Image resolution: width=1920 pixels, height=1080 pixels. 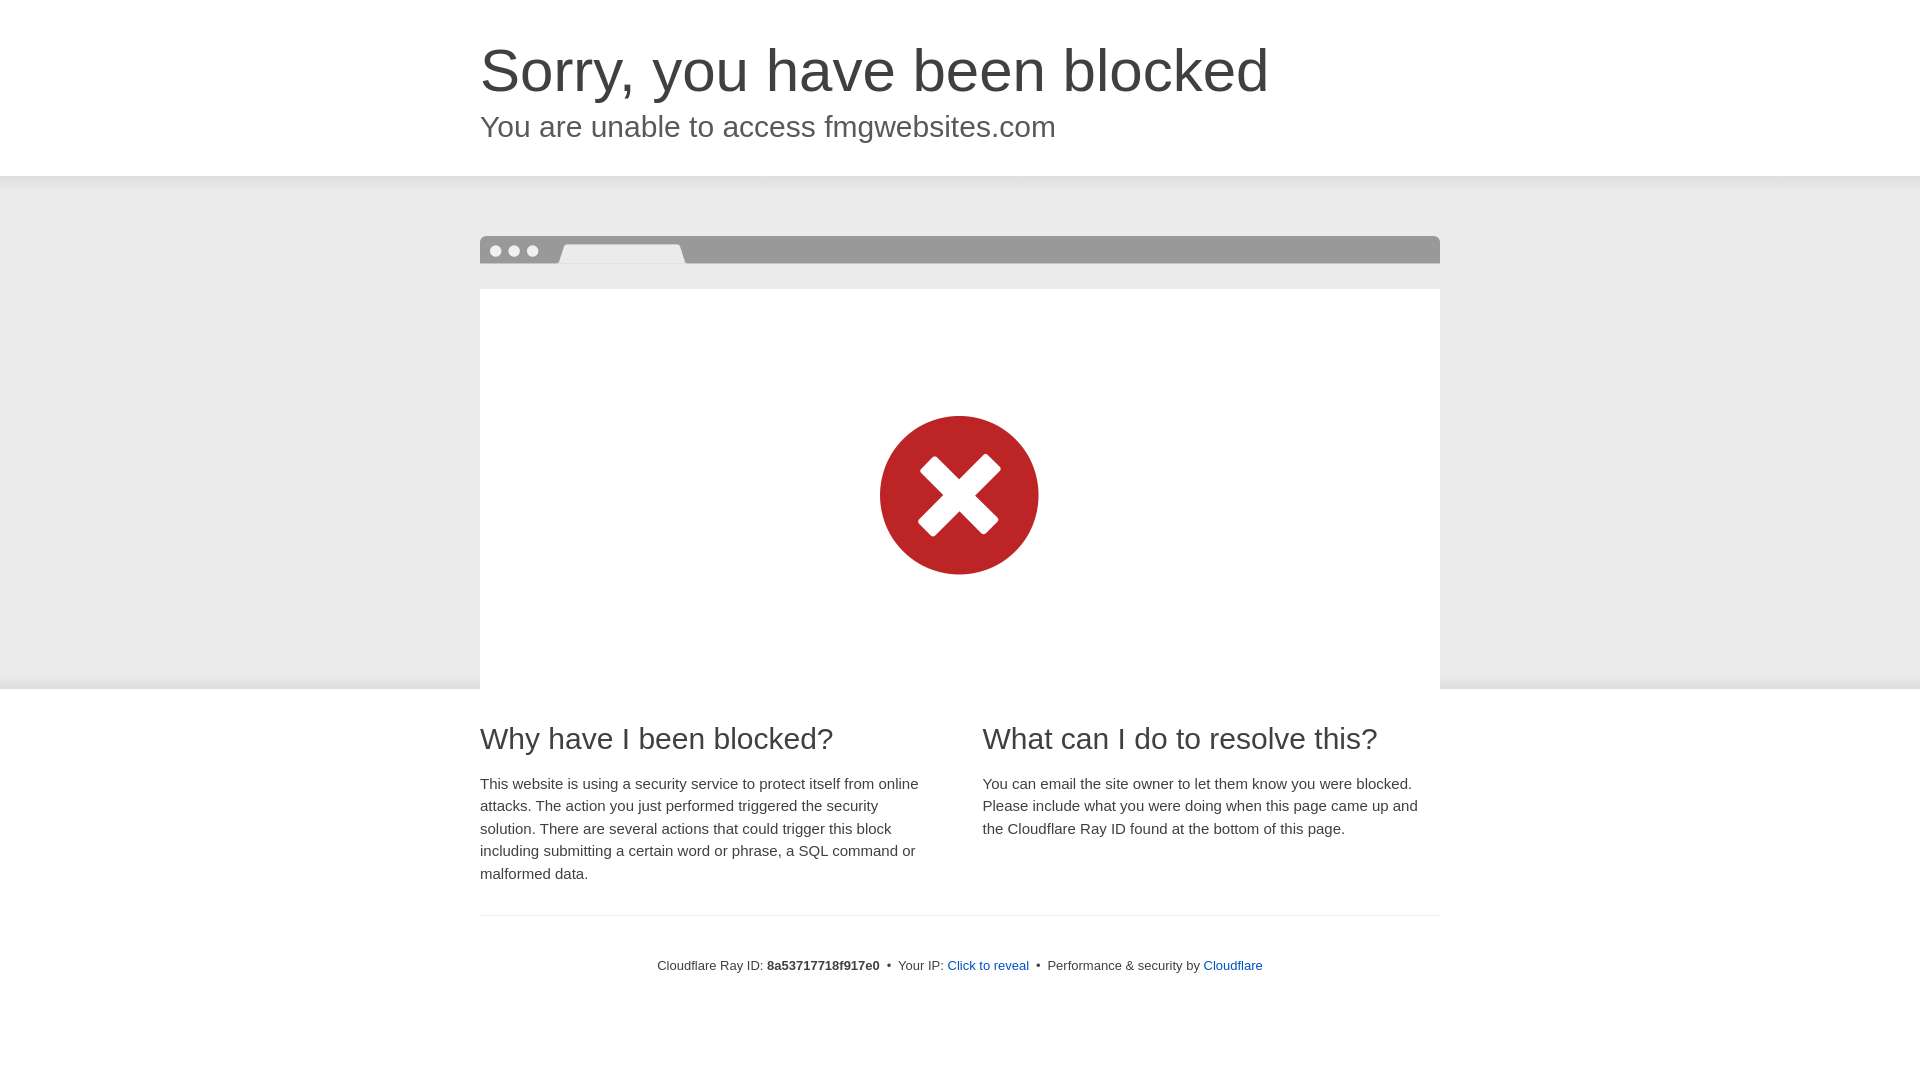 What do you see at coordinates (1233, 965) in the screenshot?
I see `Cloudflare` at bounding box center [1233, 965].